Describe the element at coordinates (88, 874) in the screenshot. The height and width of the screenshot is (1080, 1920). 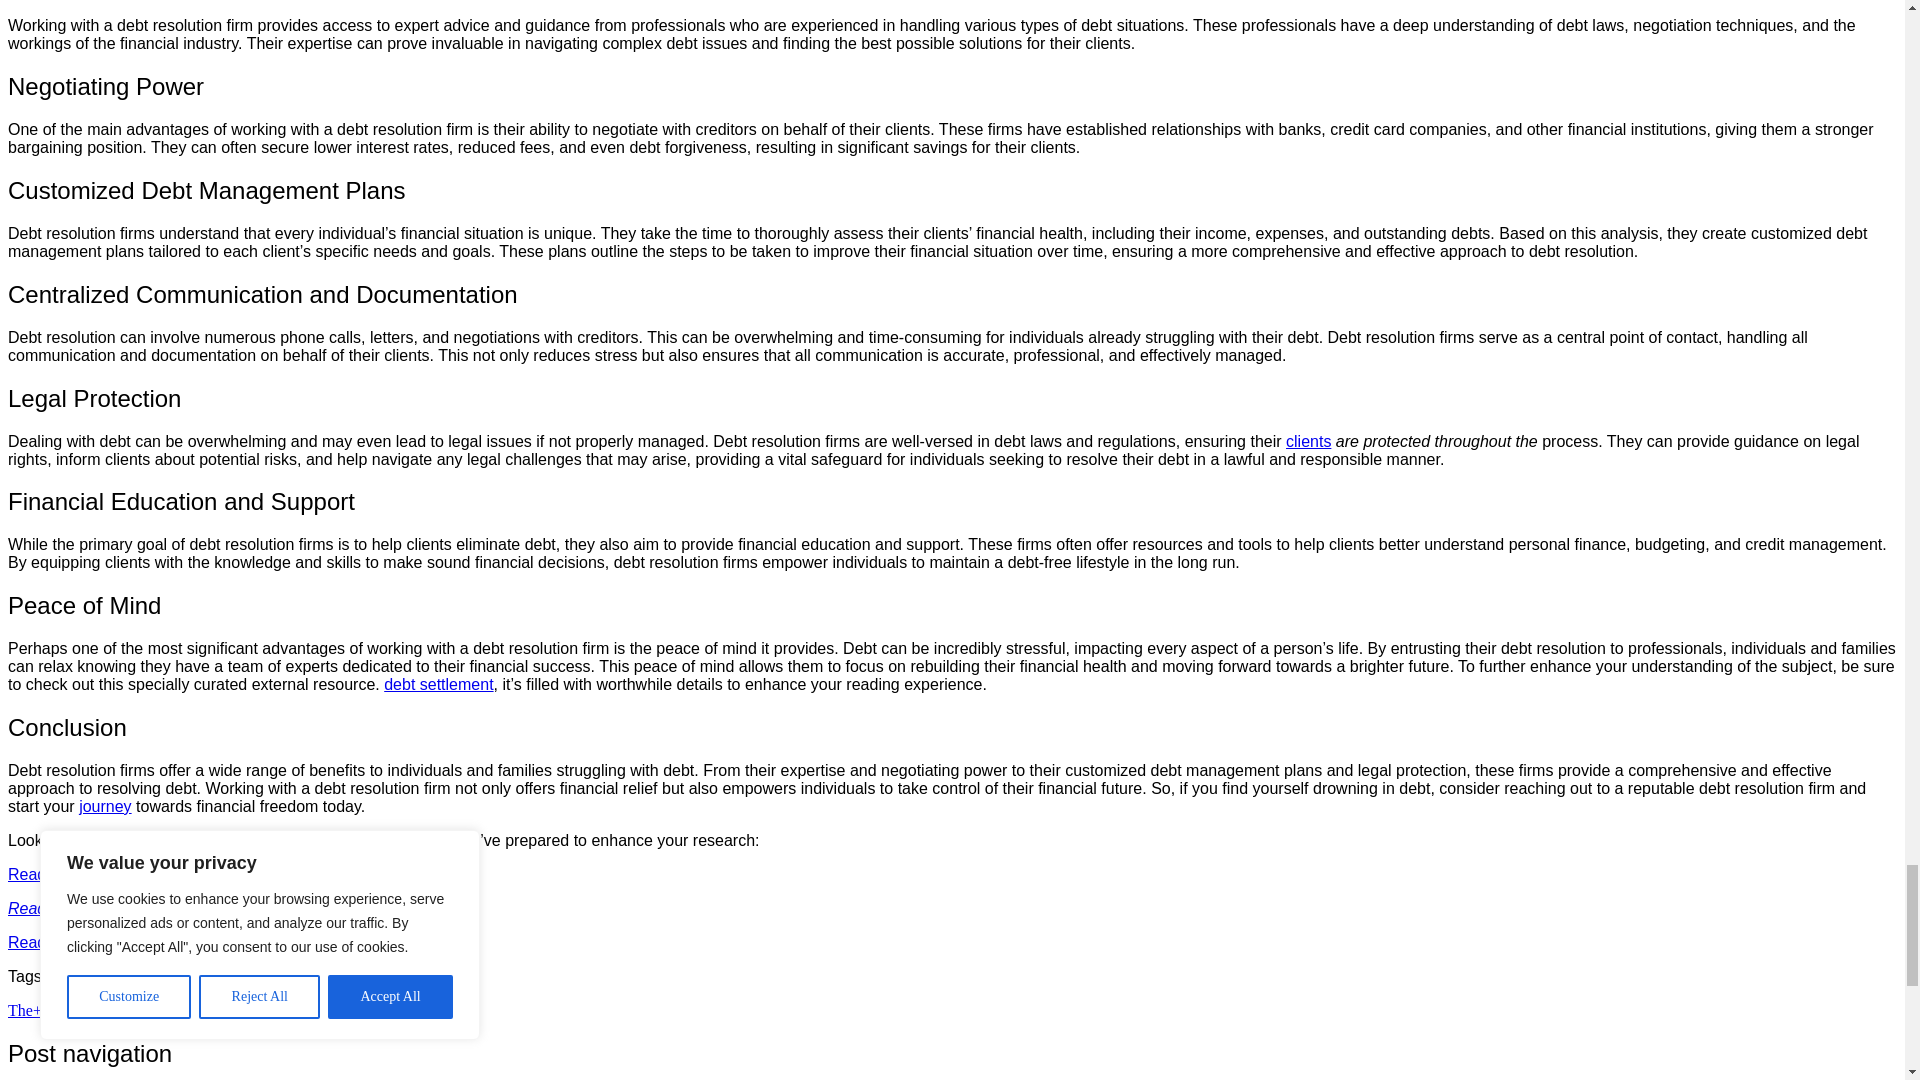
I see `Read this useful article` at that location.